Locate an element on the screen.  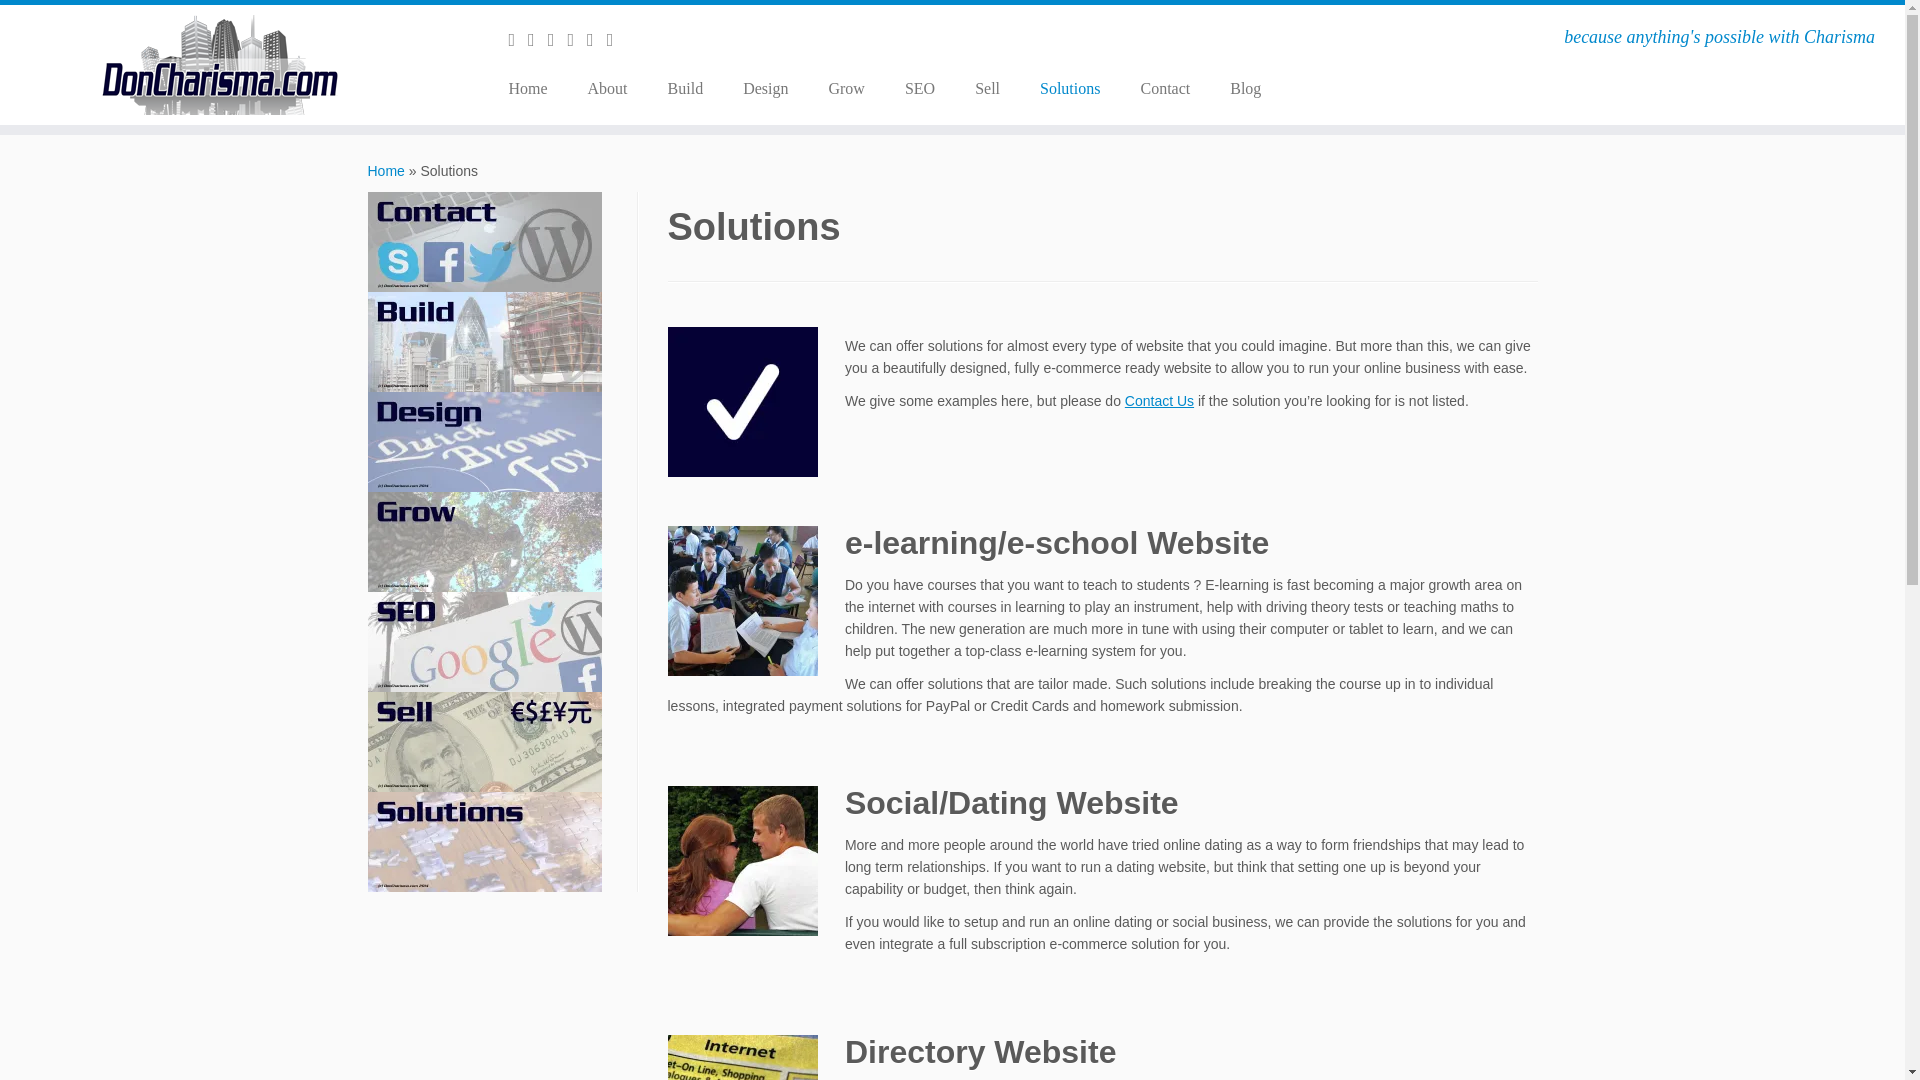
Follow me on Twitter is located at coordinates (538, 40).